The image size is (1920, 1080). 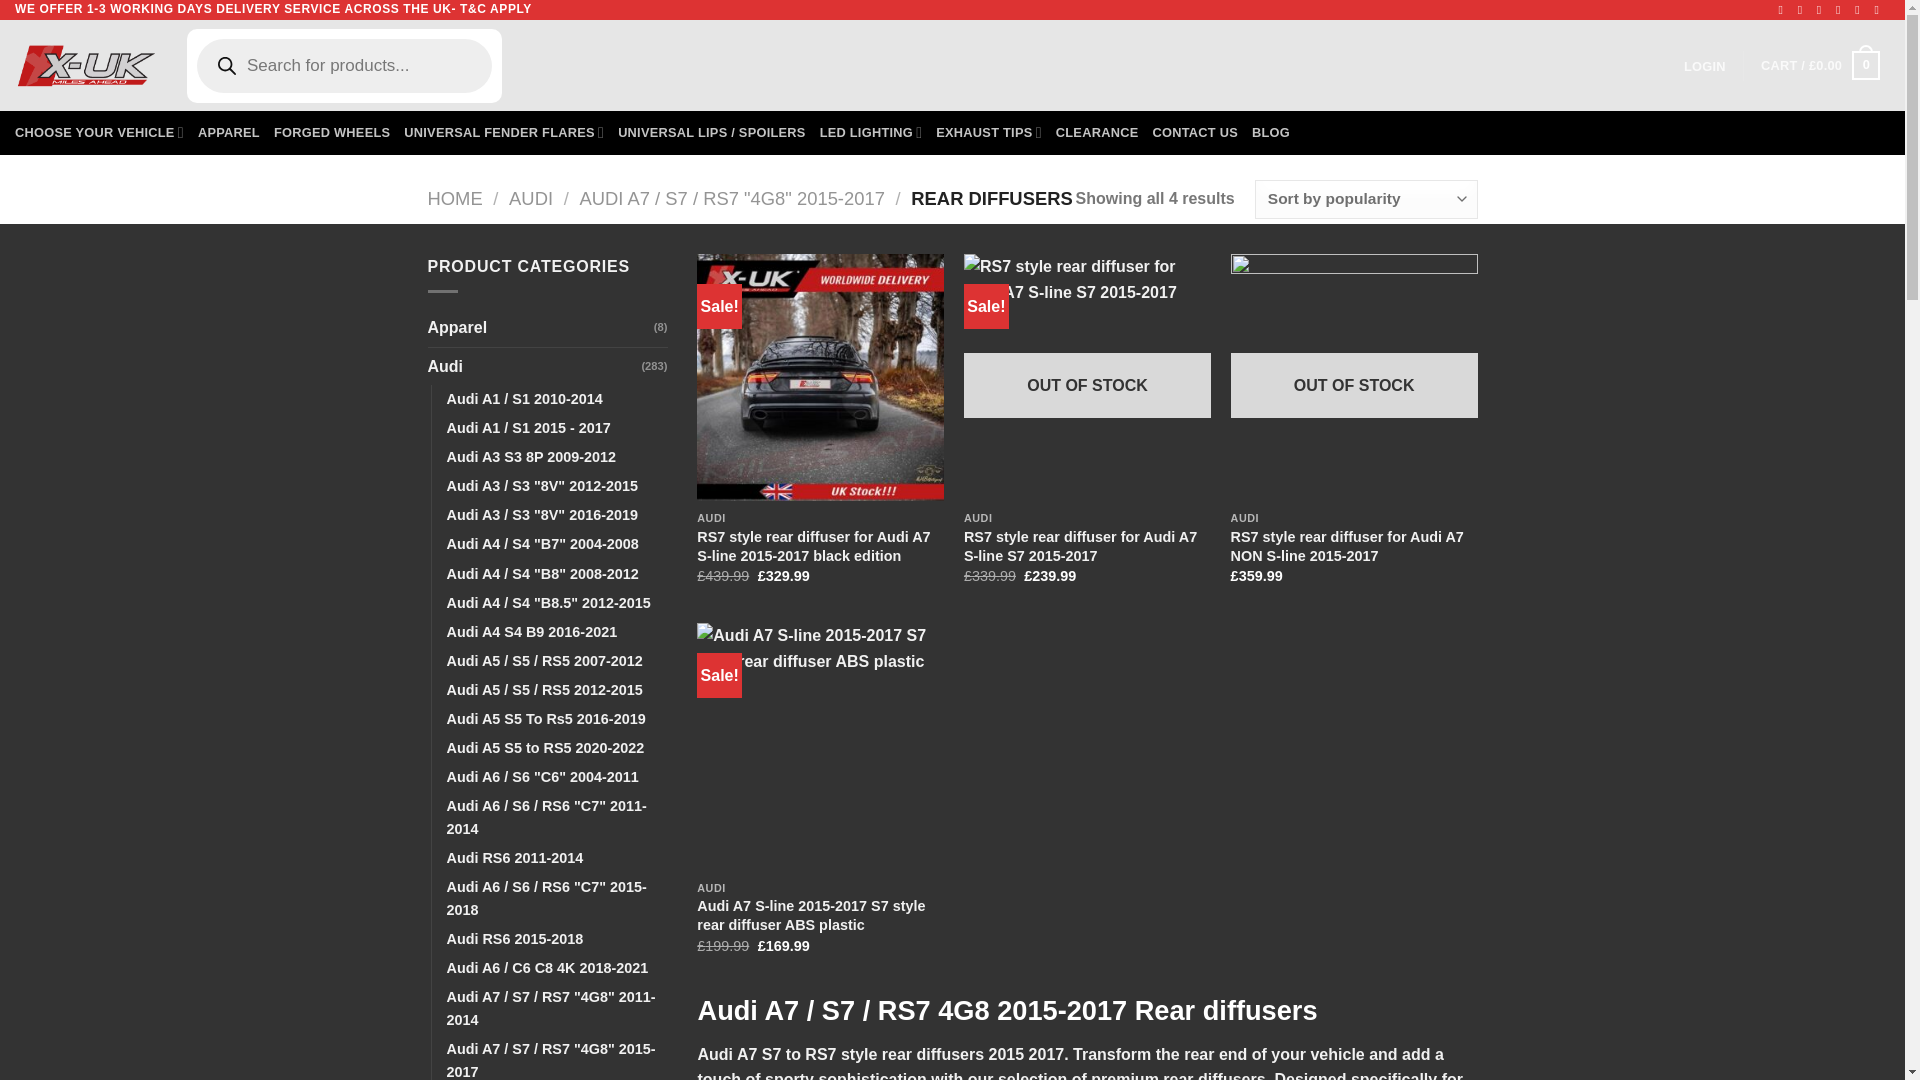 What do you see at coordinates (228, 133) in the screenshot?
I see `APPAREL` at bounding box center [228, 133].